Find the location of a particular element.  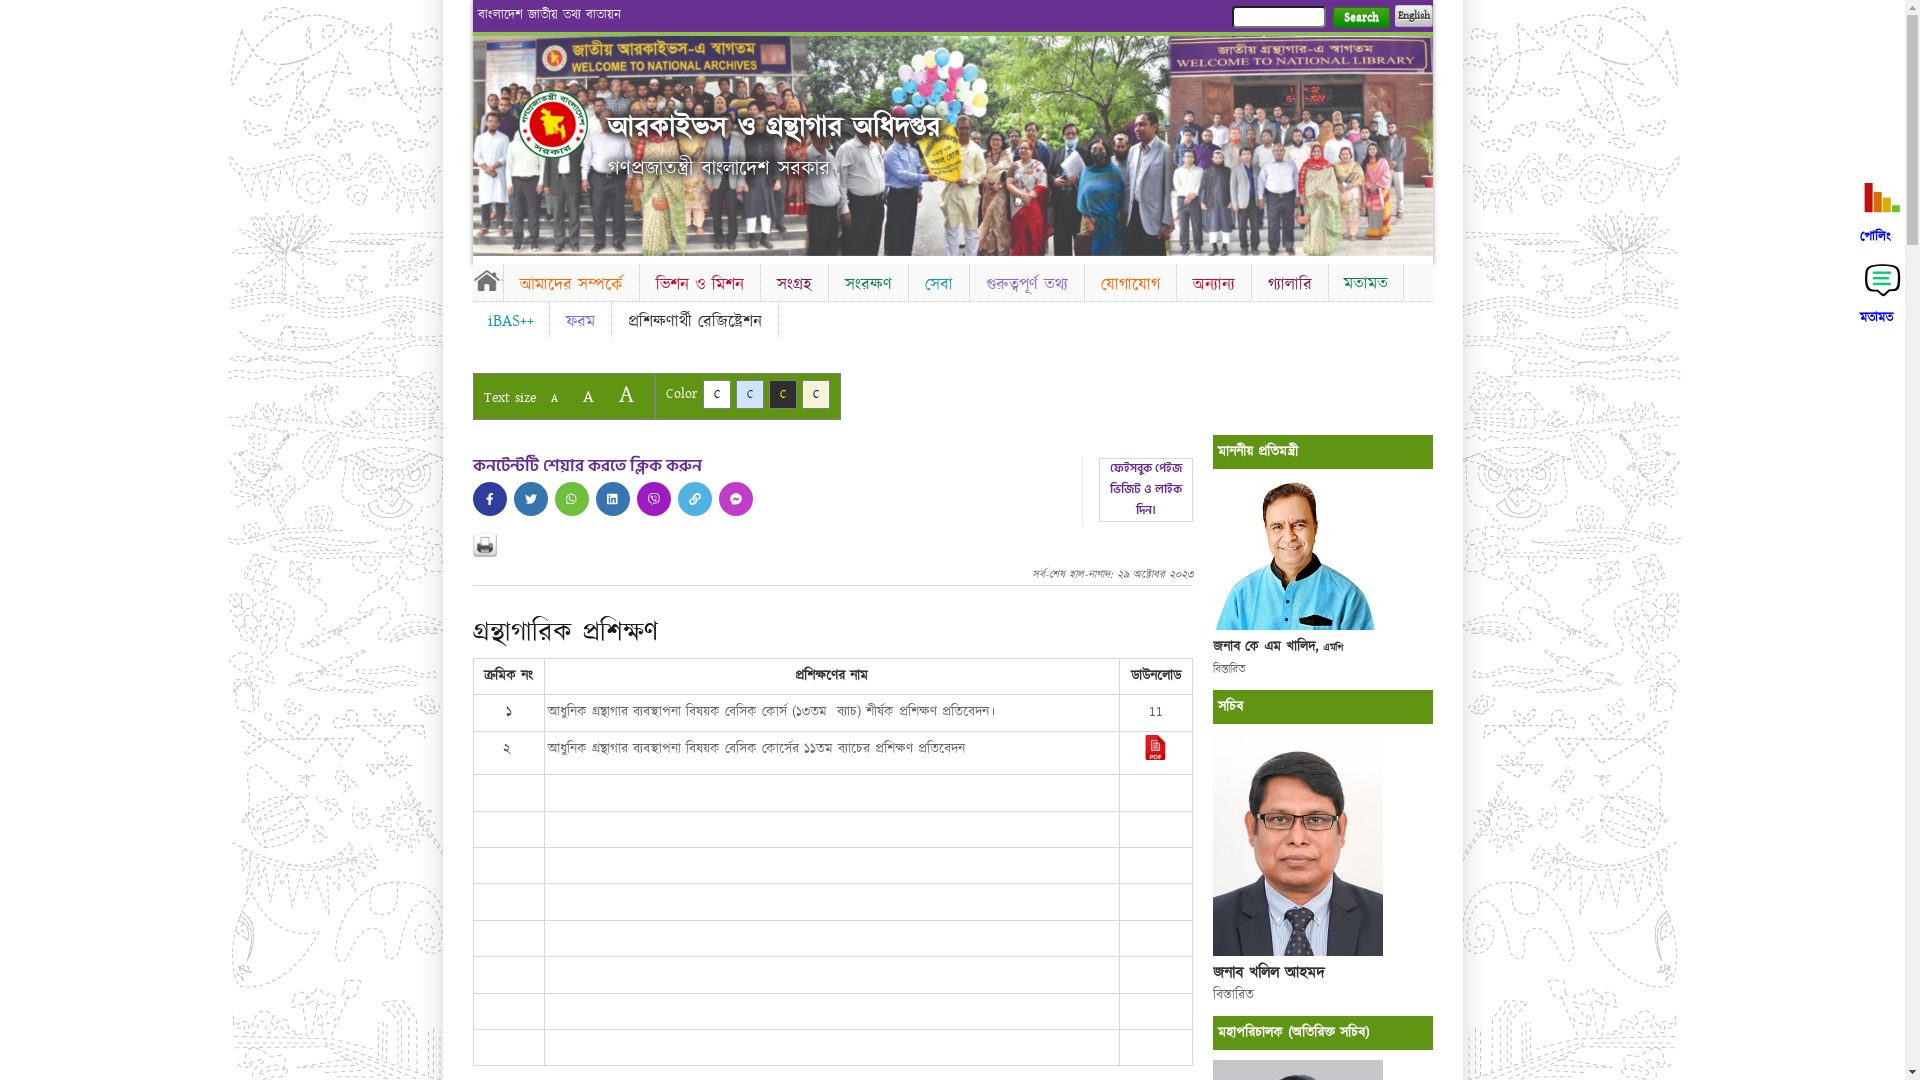

C is located at coordinates (716, 394).